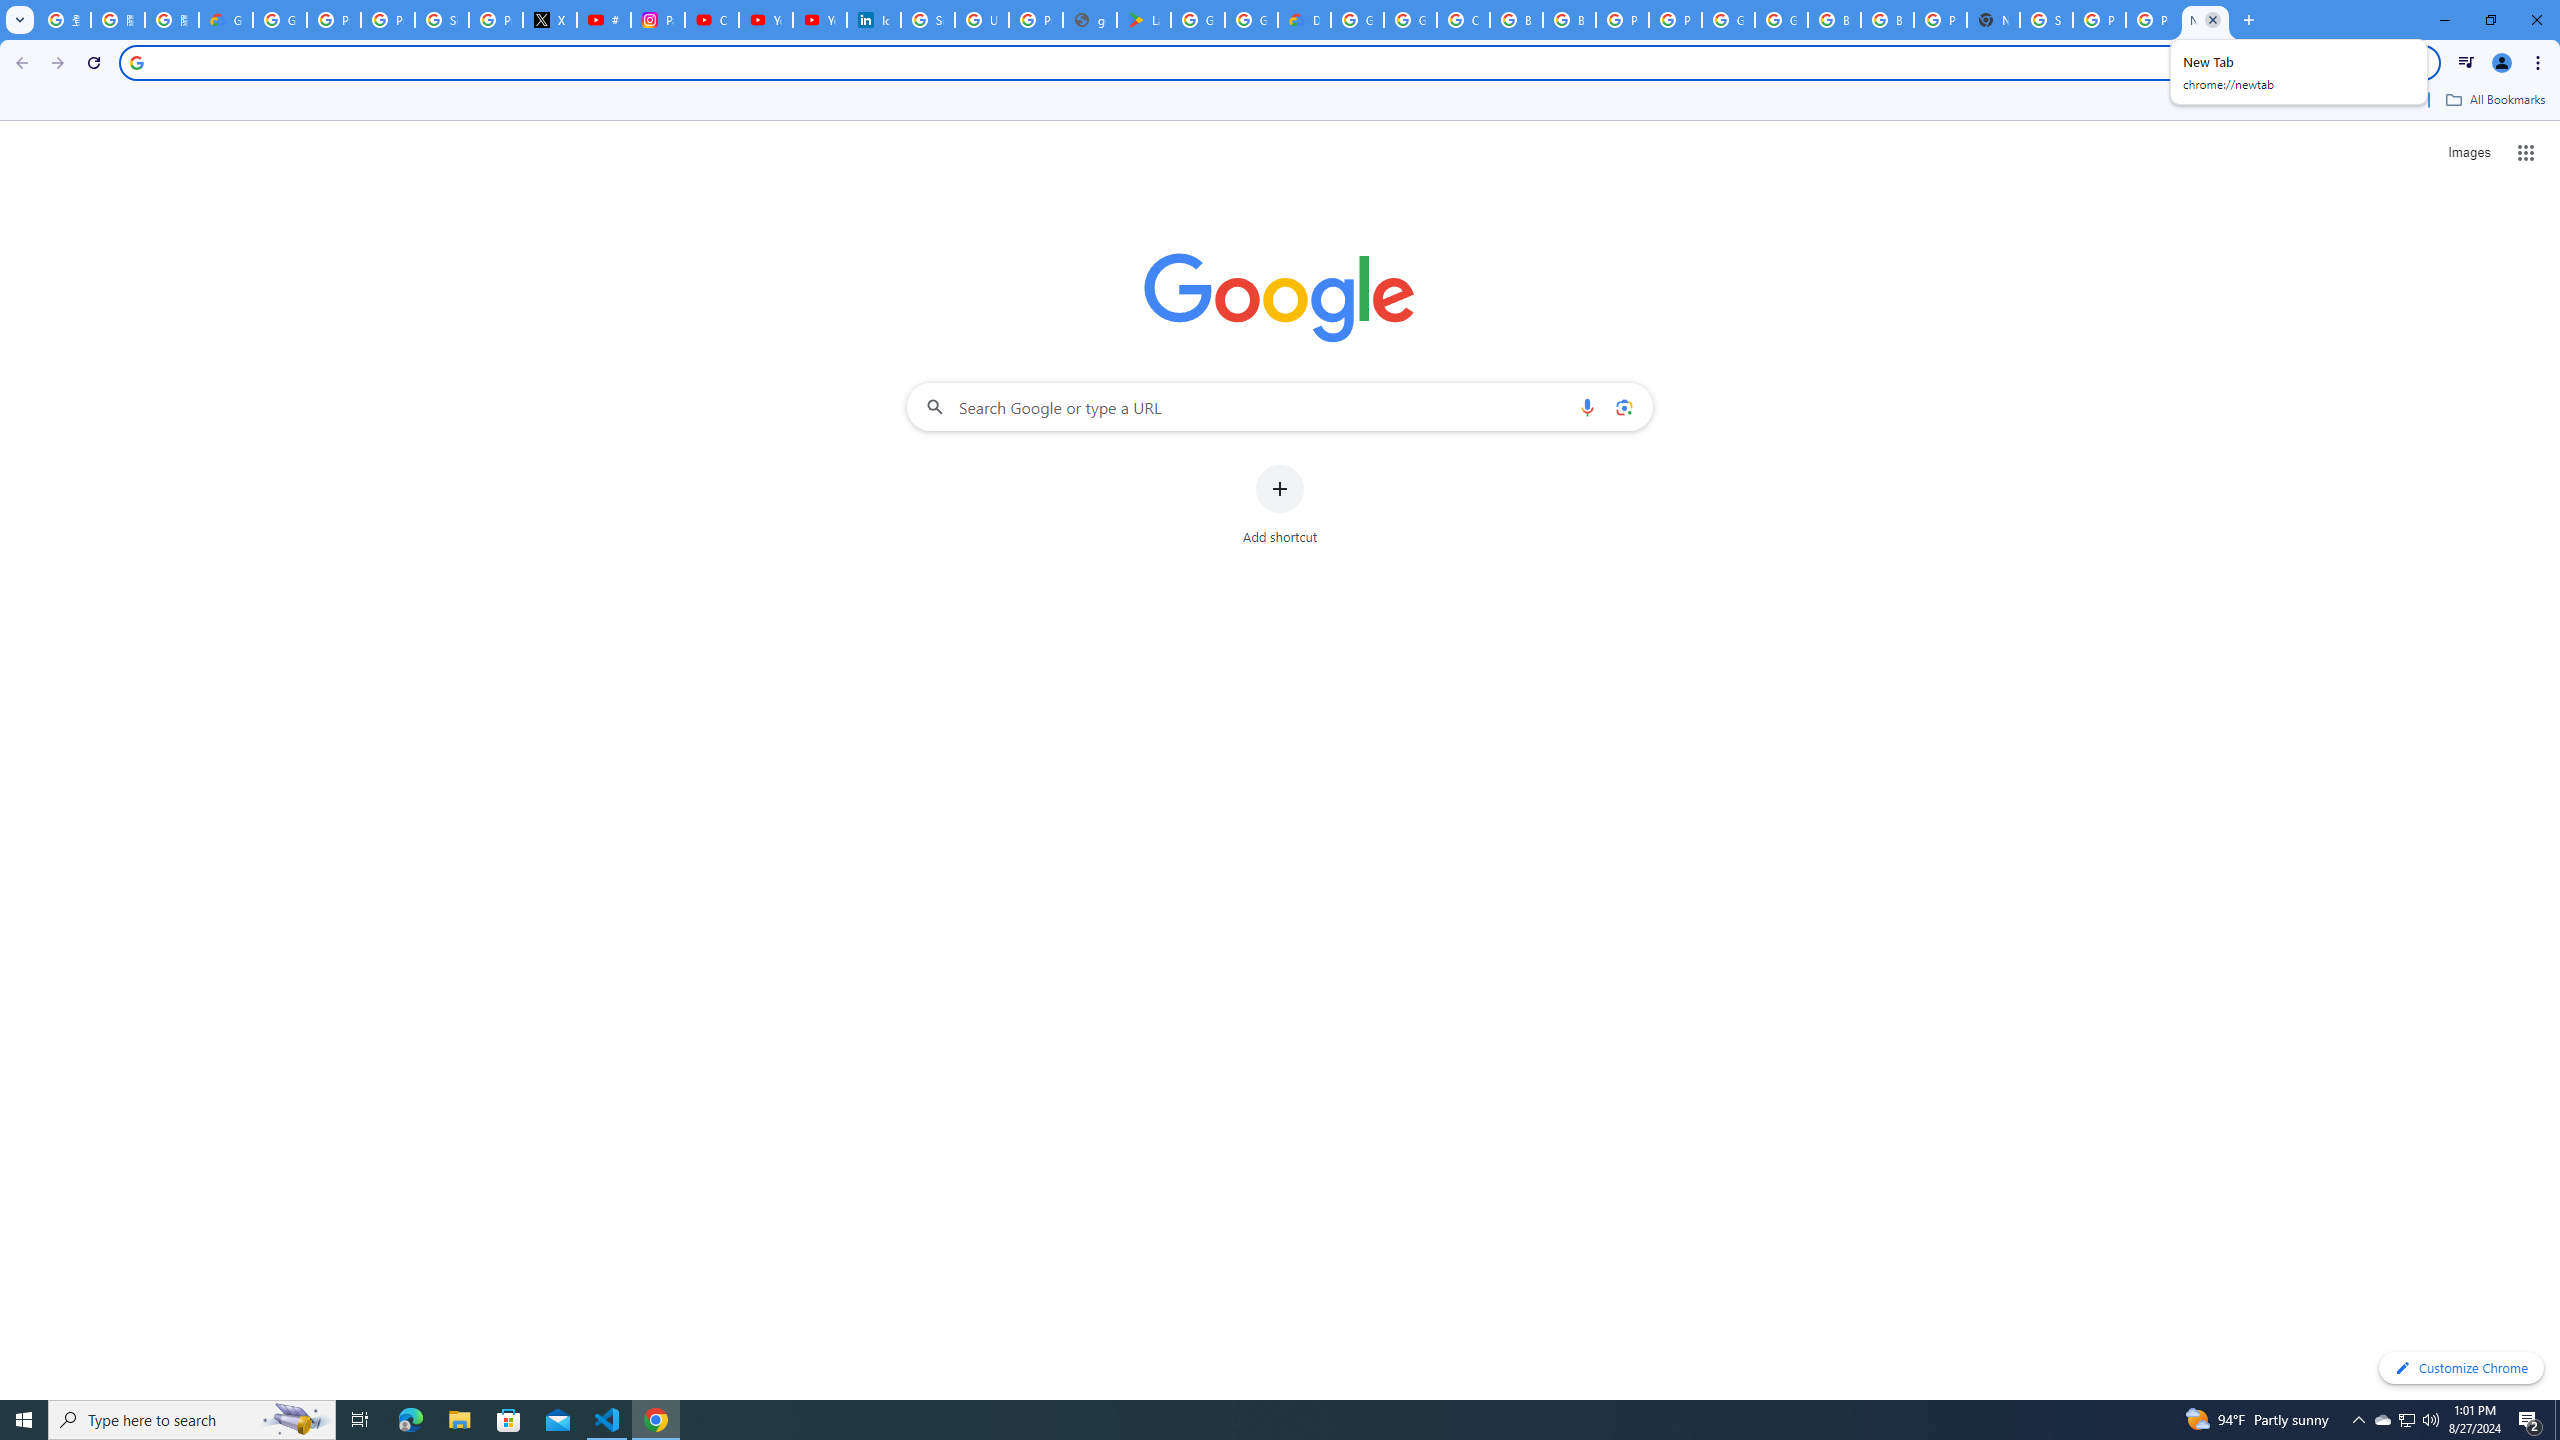 The width and height of the screenshot is (2560, 1440). What do you see at coordinates (550, 20) in the screenshot?
I see `X` at bounding box center [550, 20].